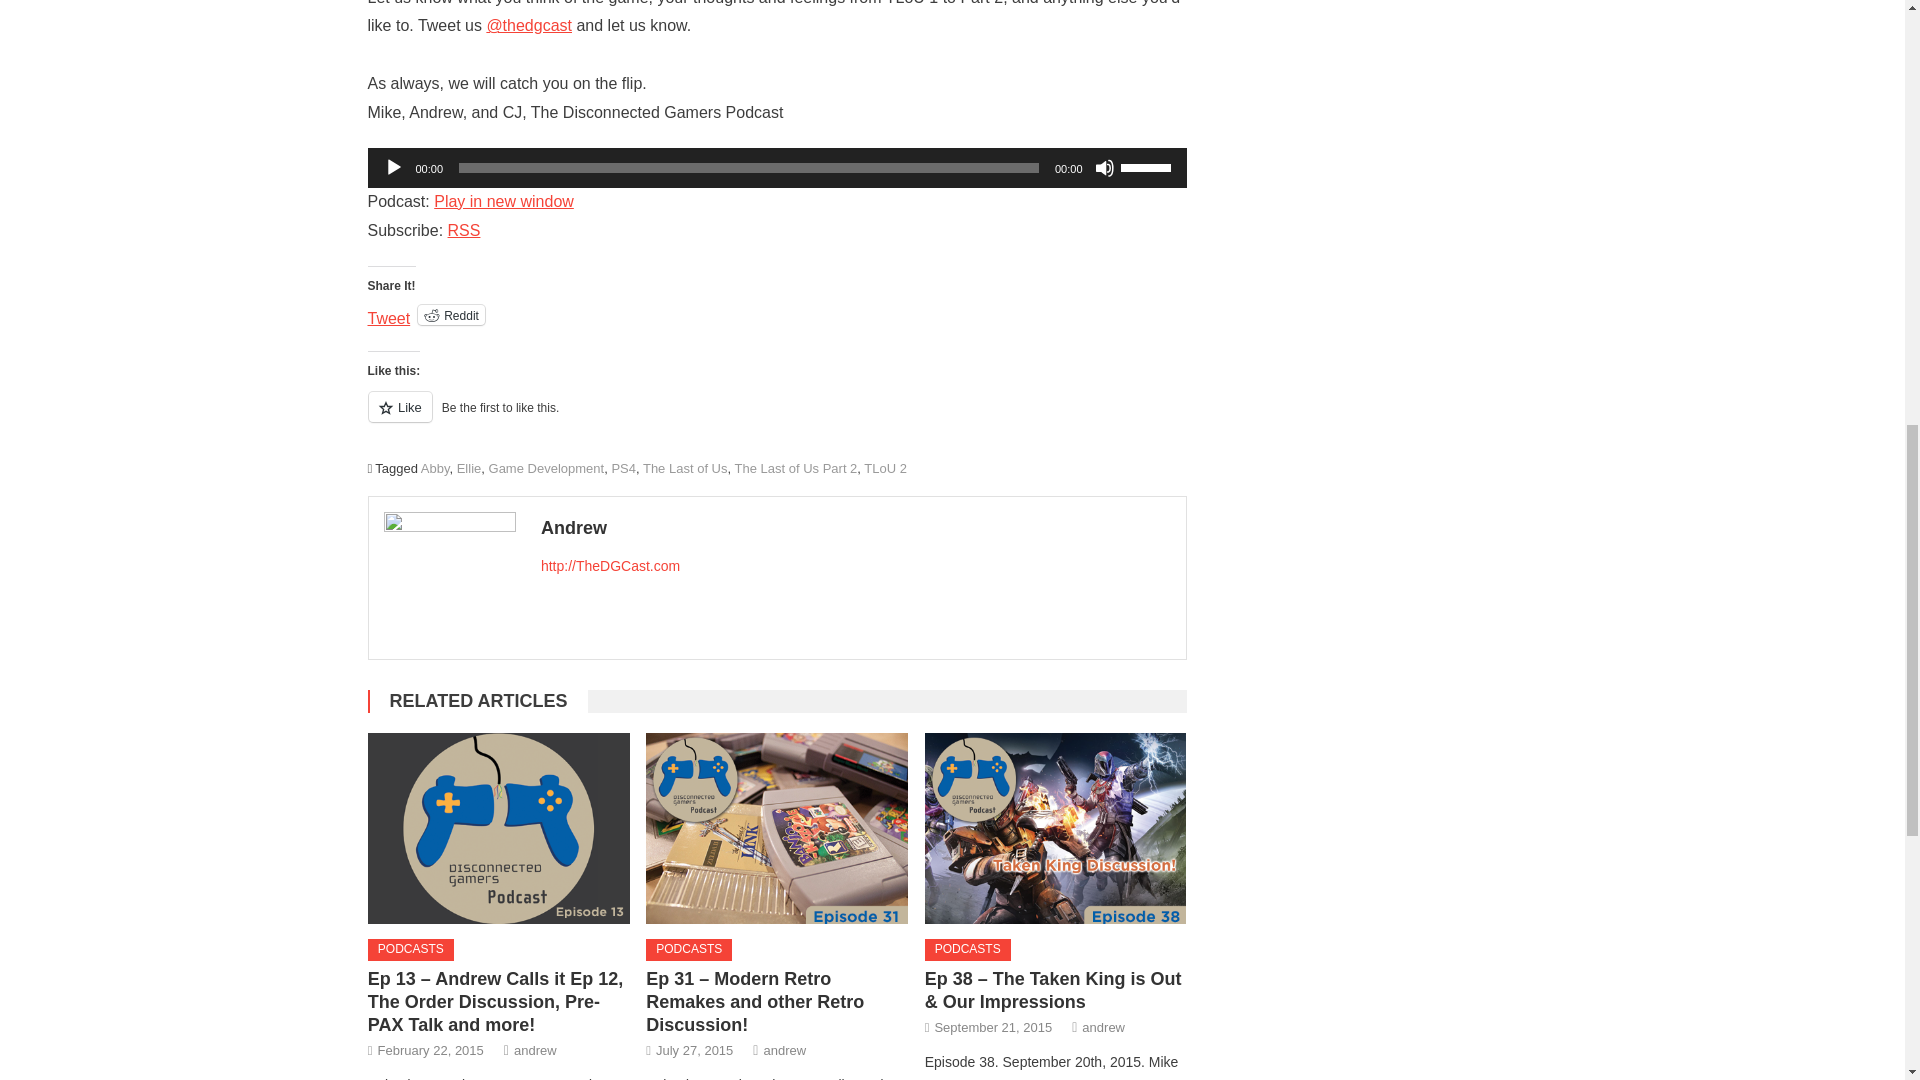  What do you see at coordinates (430, 1050) in the screenshot?
I see `February 22, 2015` at bounding box center [430, 1050].